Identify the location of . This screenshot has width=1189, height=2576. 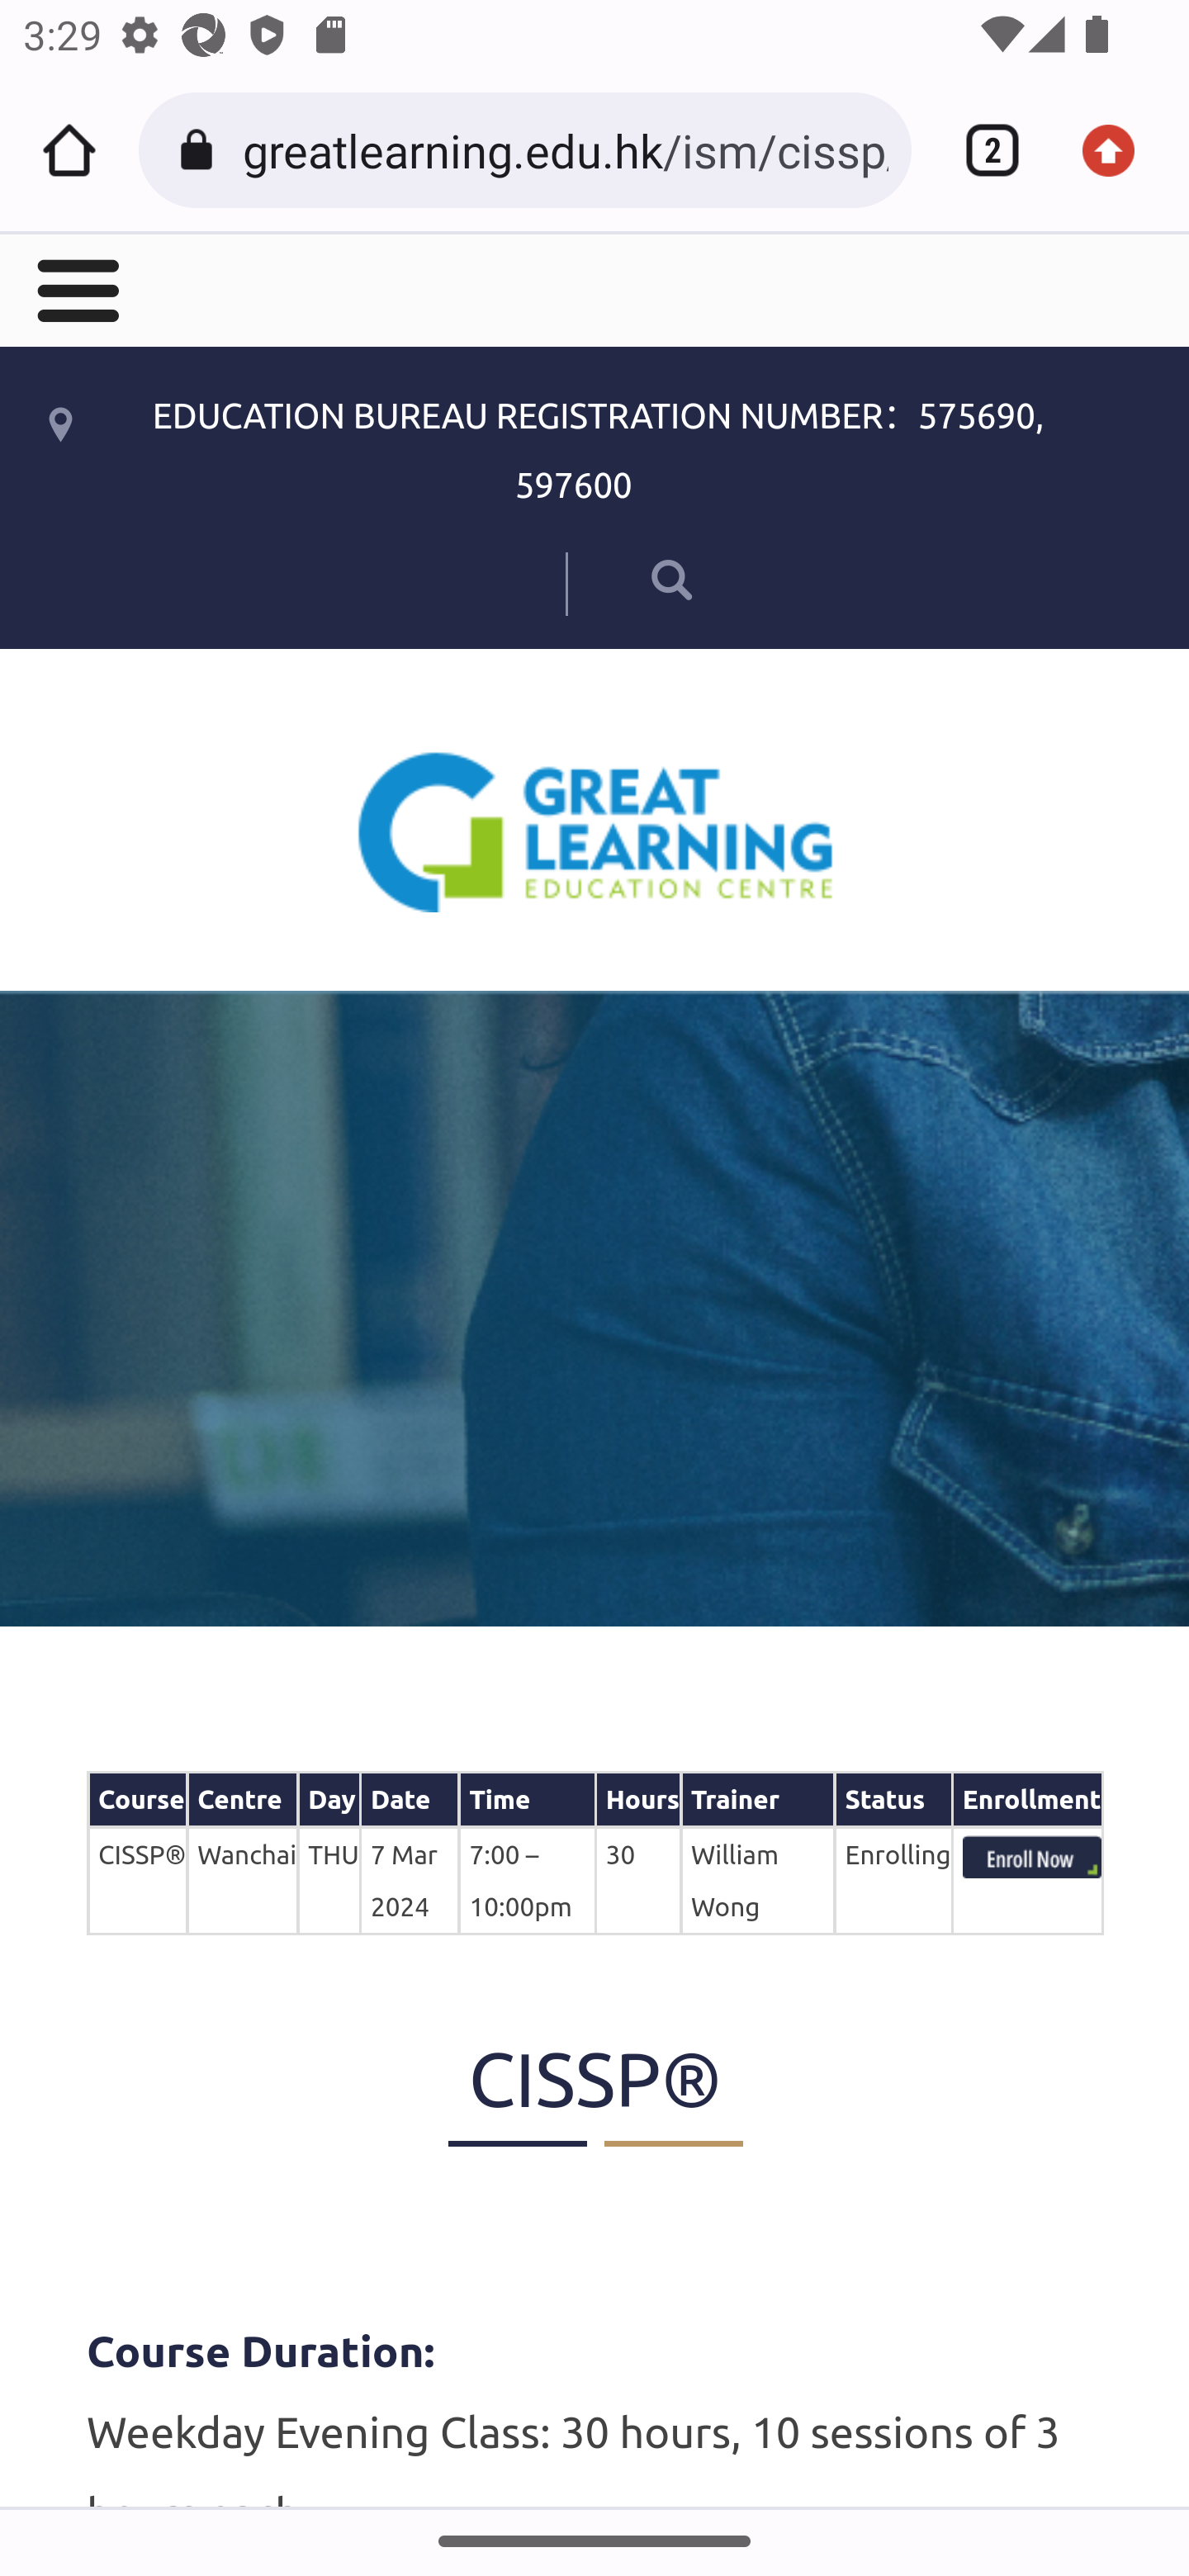
(75, 288).